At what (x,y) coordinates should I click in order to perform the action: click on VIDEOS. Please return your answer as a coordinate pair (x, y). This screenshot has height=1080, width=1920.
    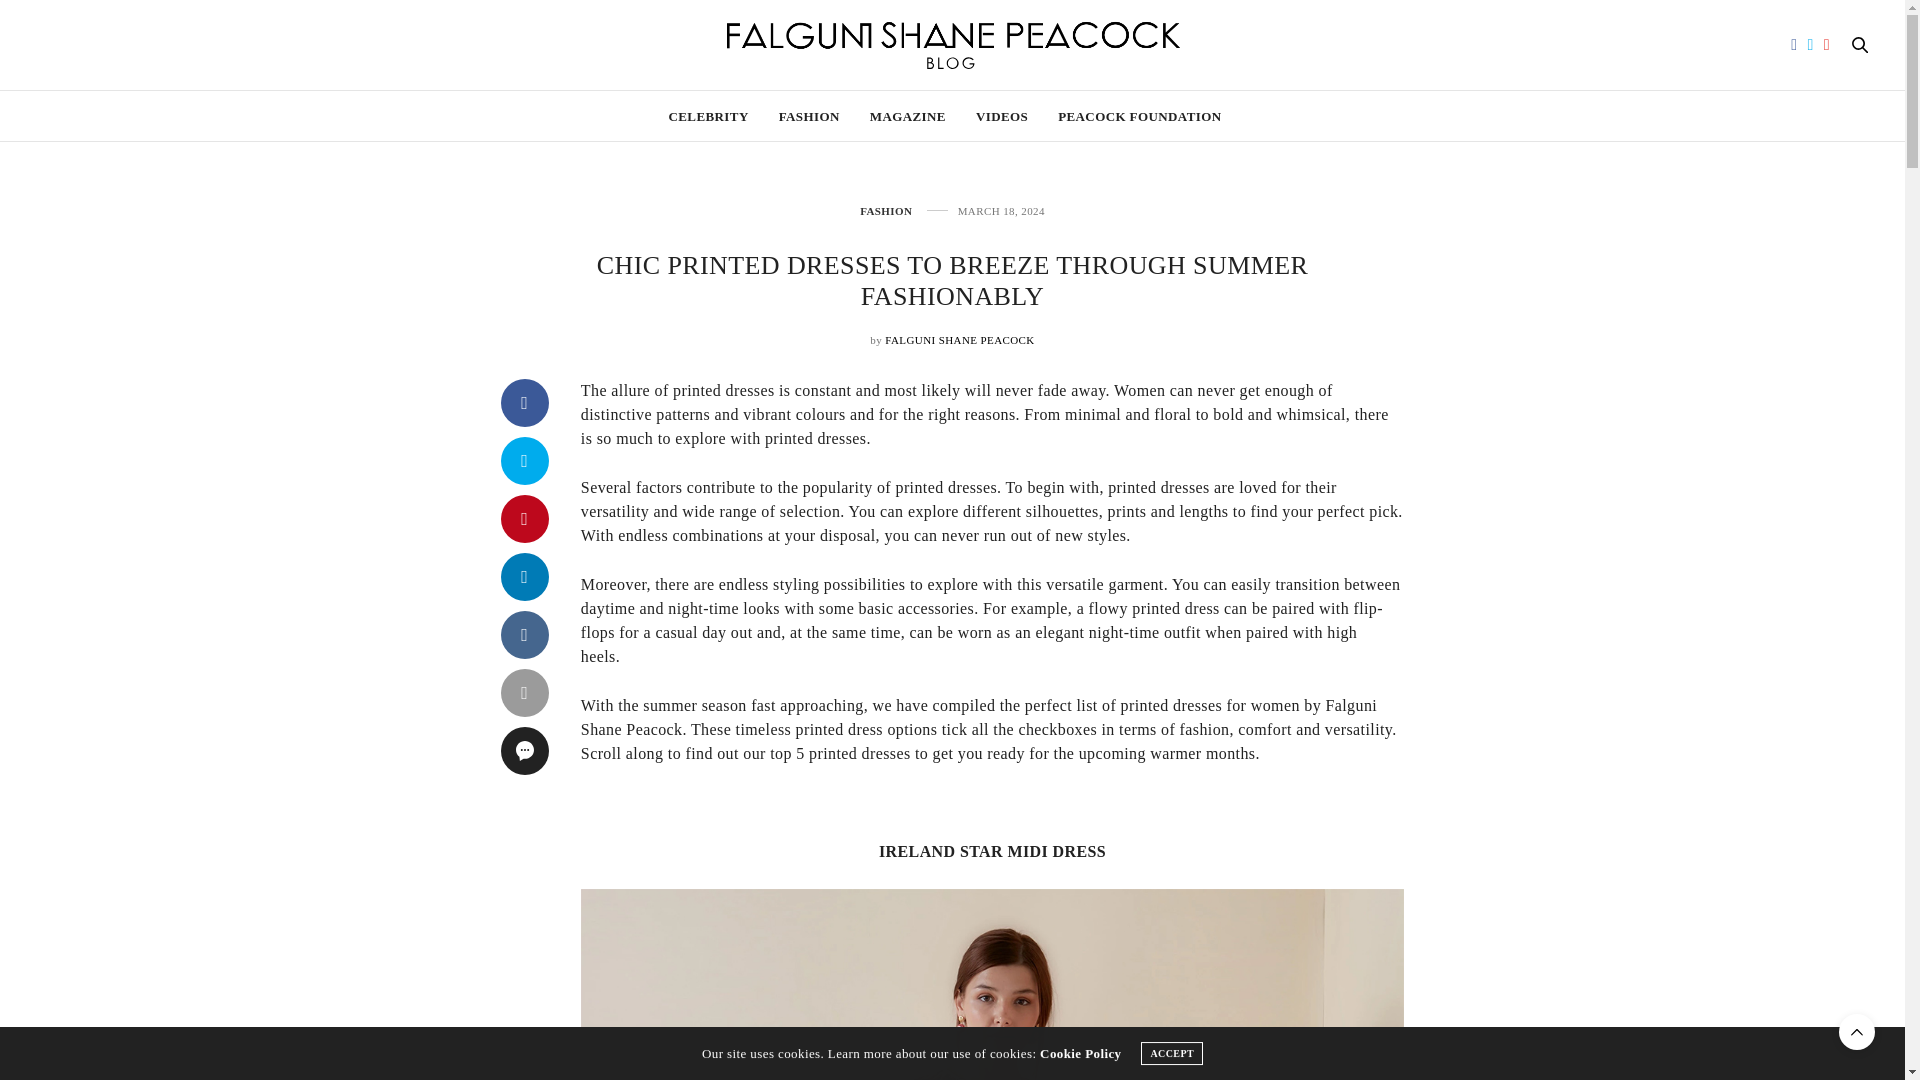
    Looking at the image, I should click on (1001, 116).